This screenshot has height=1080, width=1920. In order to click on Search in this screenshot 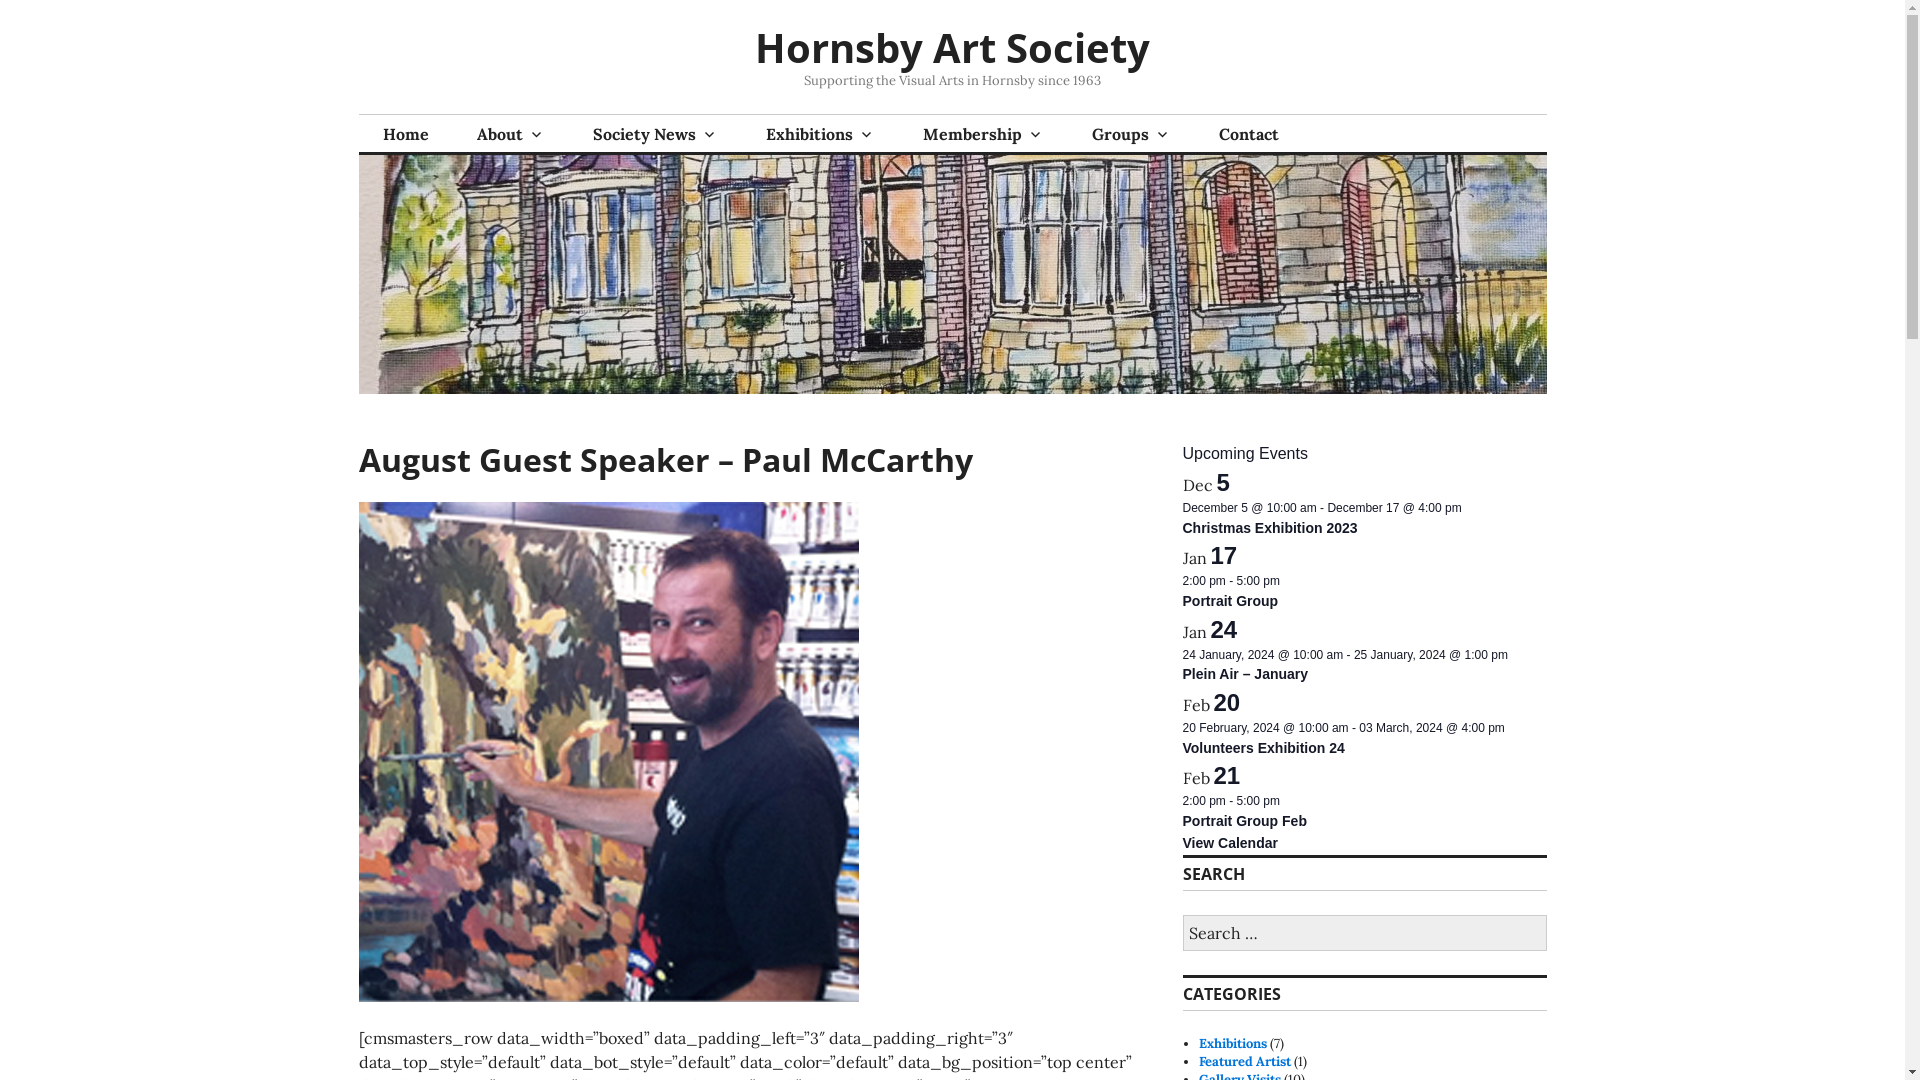, I will do `click(12, 6)`.